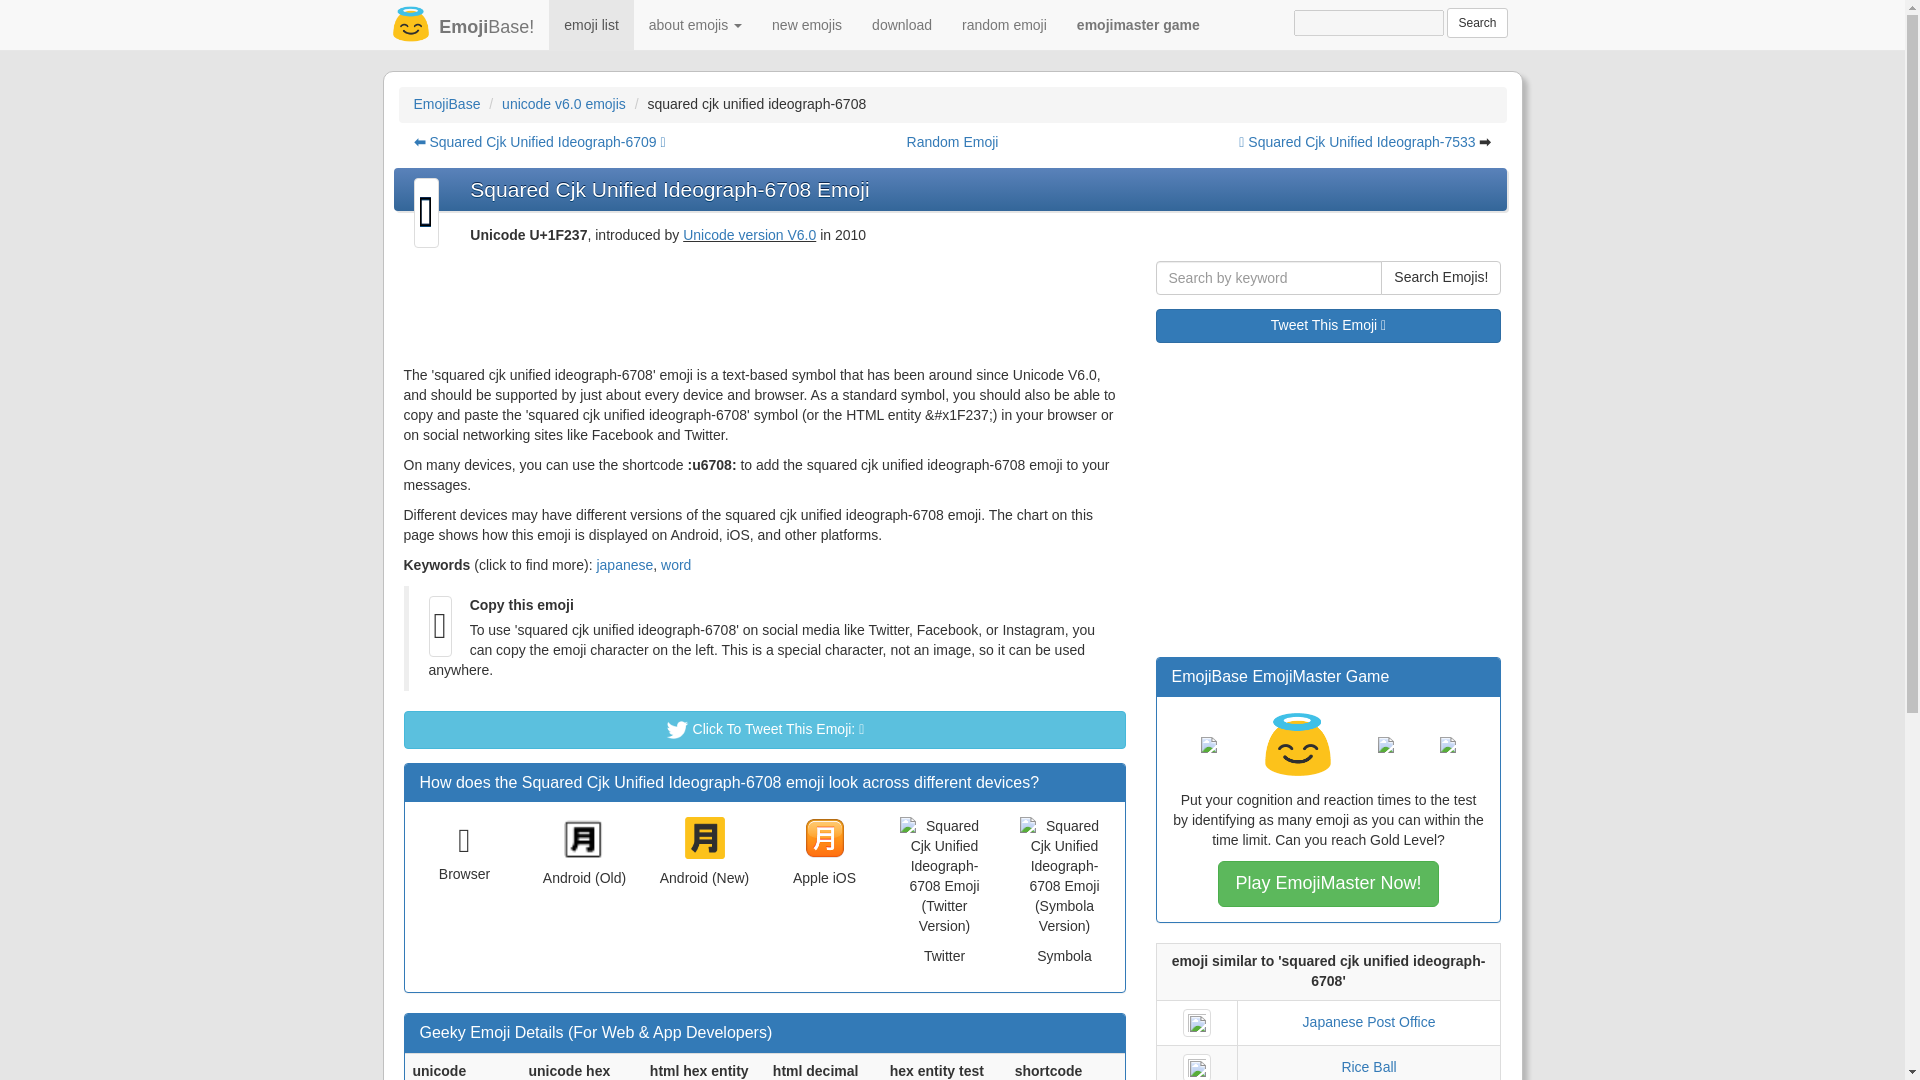  Describe the element at coordinates (1368, 1066) in the screenshot. I see `Rice Ball` at that location.